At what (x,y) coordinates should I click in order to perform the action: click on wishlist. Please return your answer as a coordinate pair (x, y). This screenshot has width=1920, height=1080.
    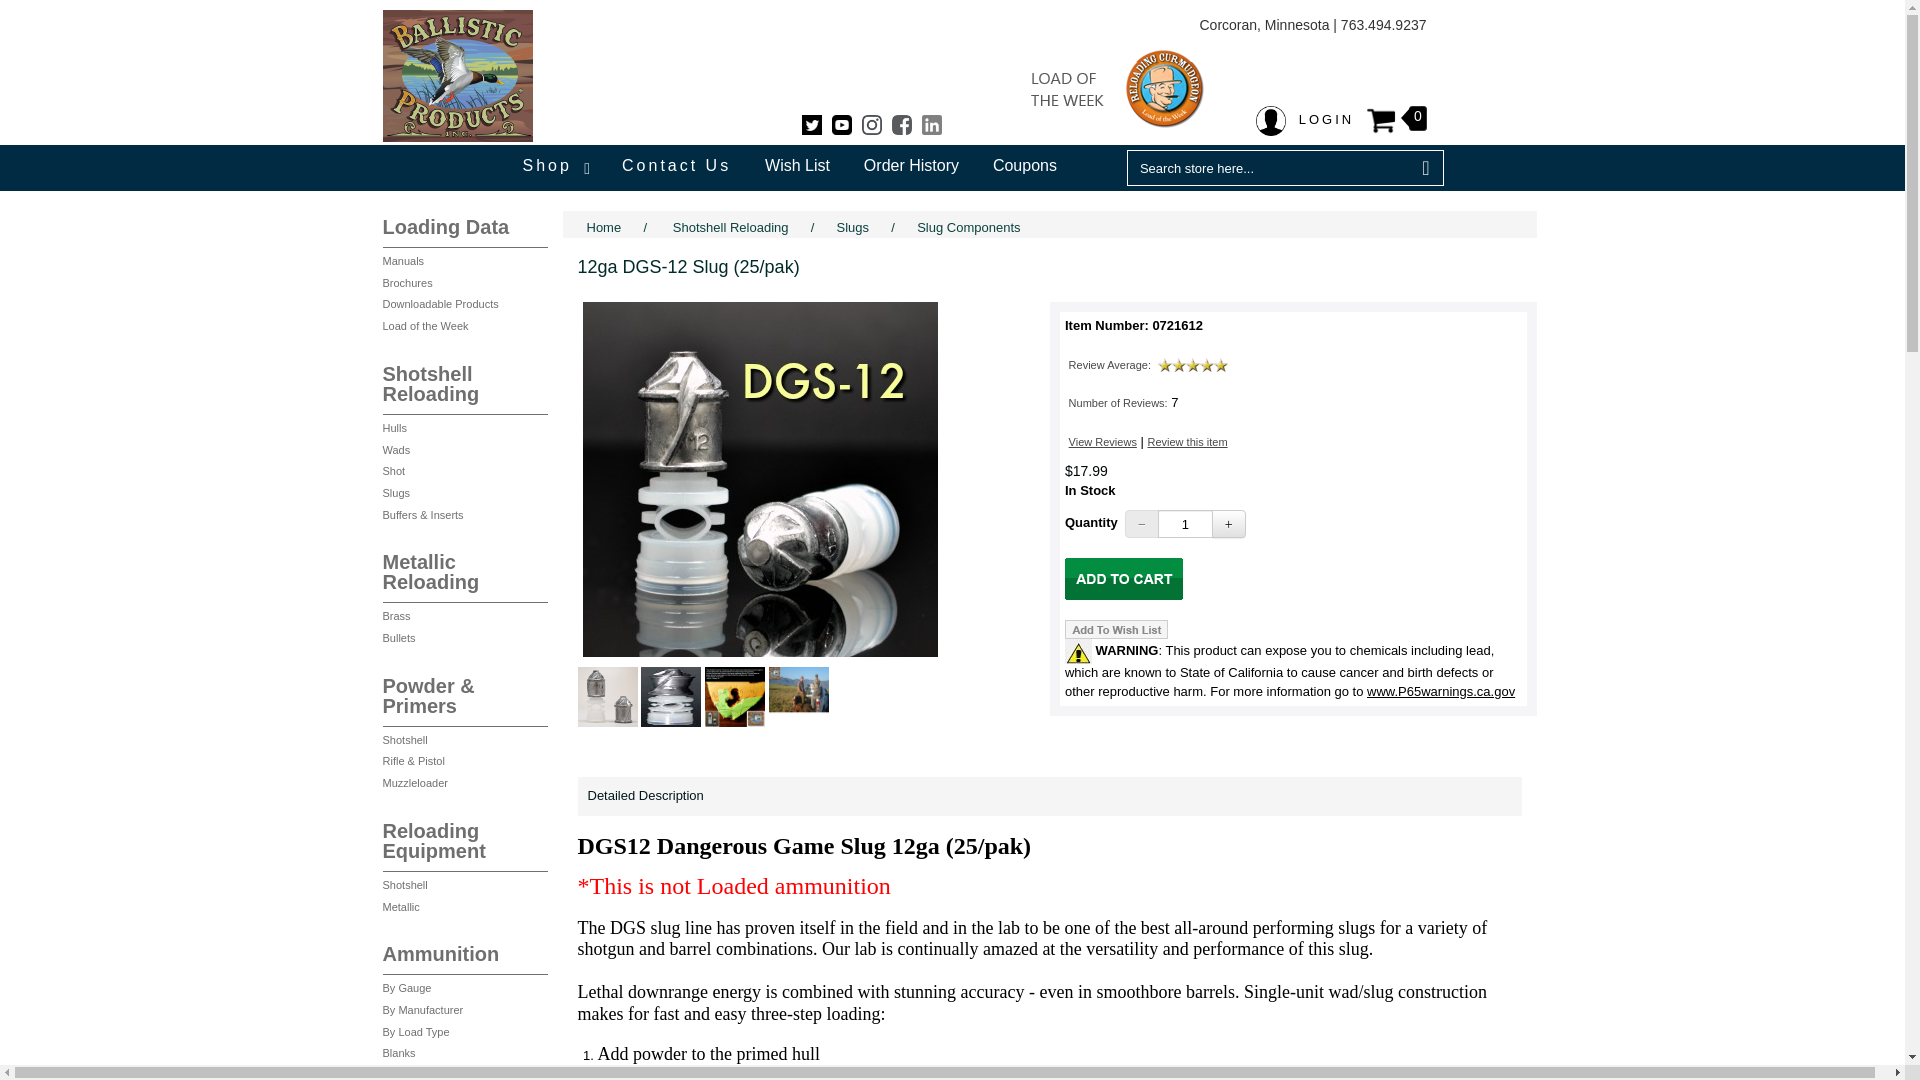
    Looking at the image, I should click on (1116, 629).